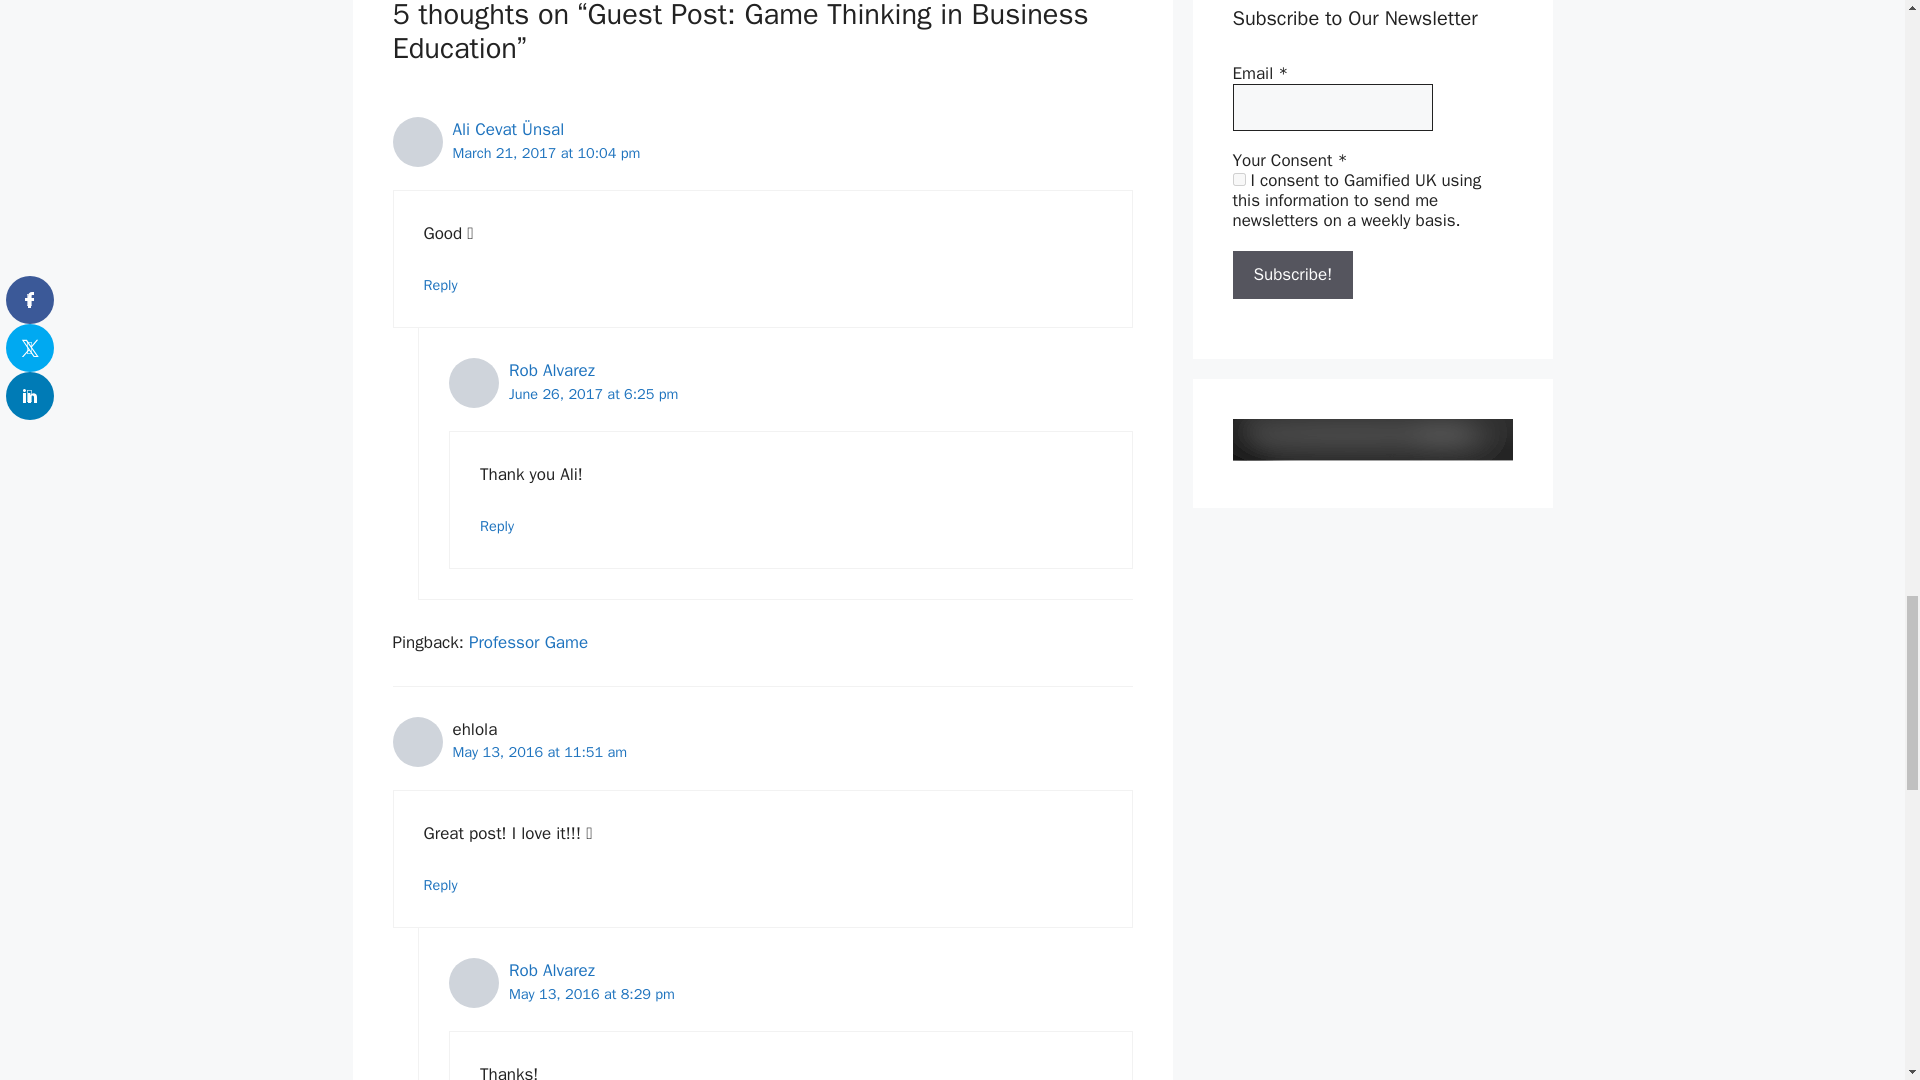 This screenshot has height=1080, width=1920. Describe the element at coordinates (1238, 178) in the screenshot. I see `1` at that location.